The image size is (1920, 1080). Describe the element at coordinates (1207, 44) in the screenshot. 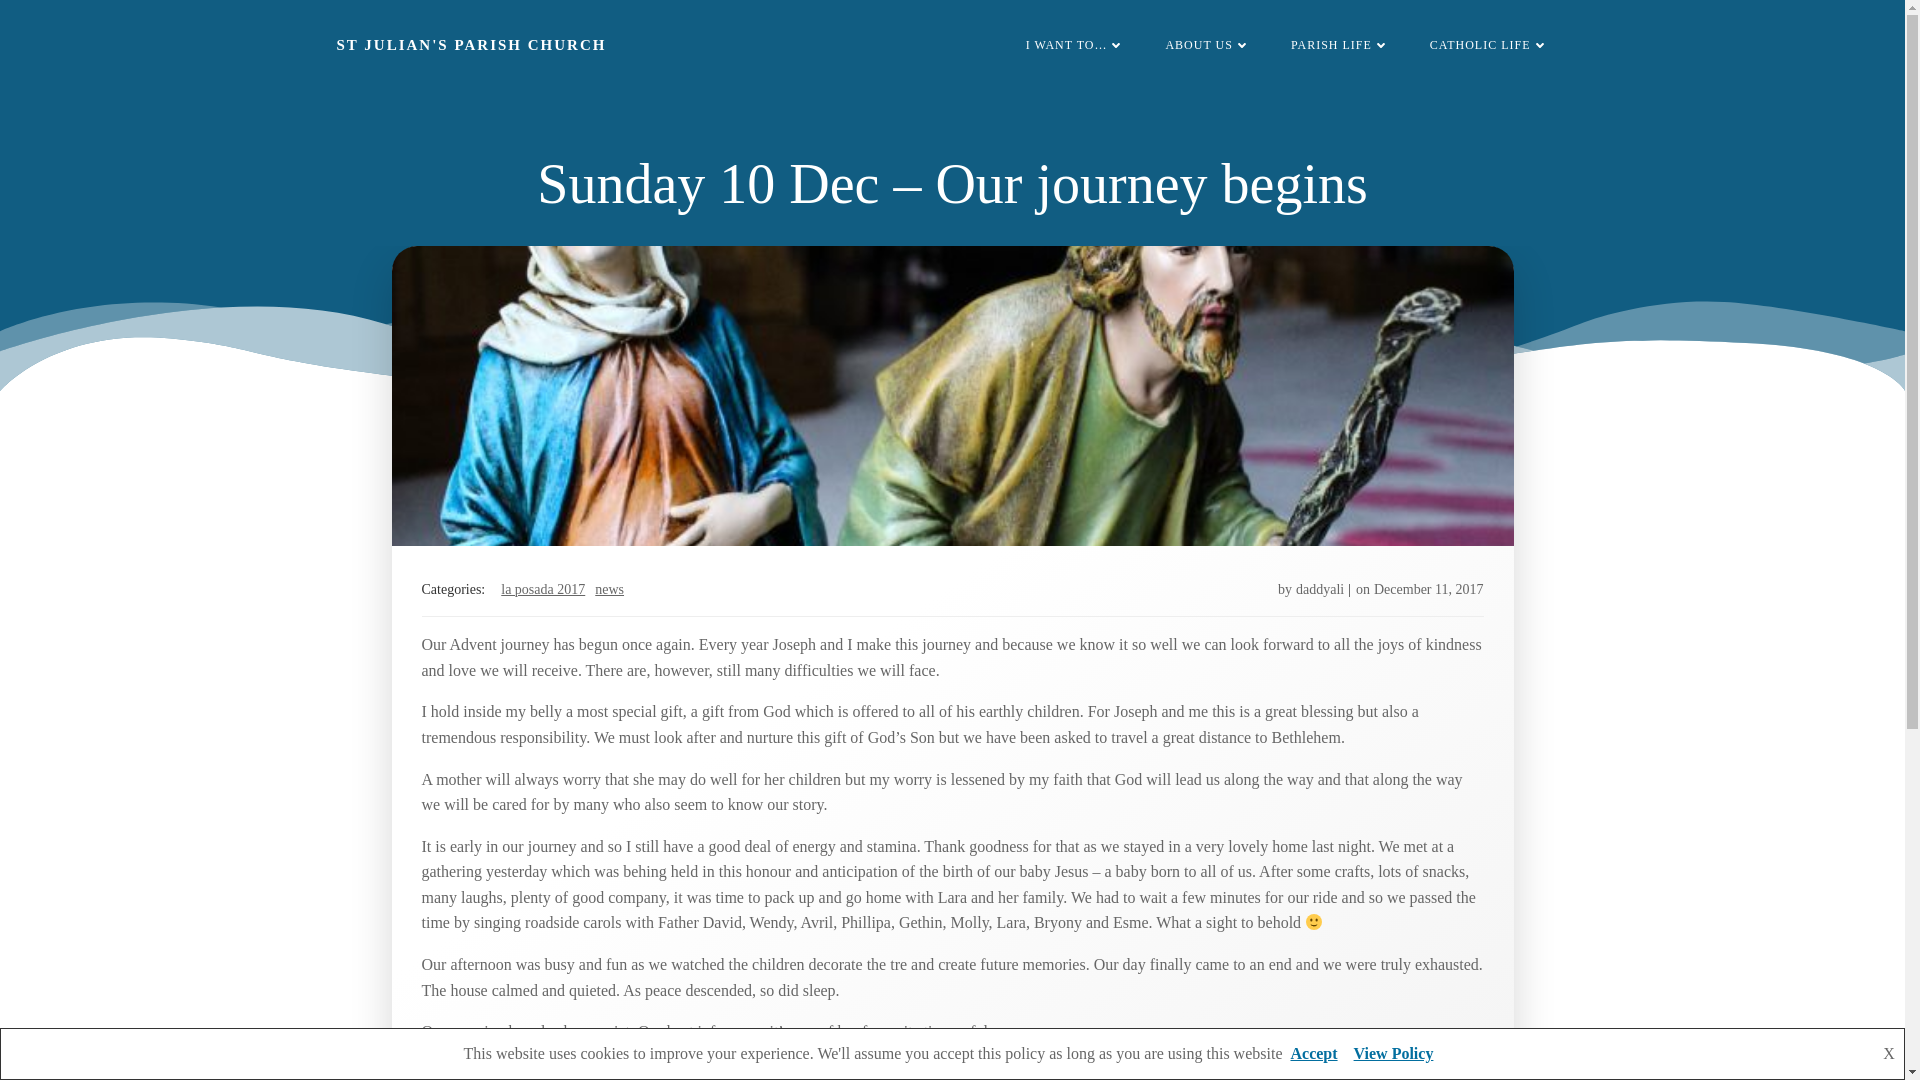

I see `fa fa-church` at that location.